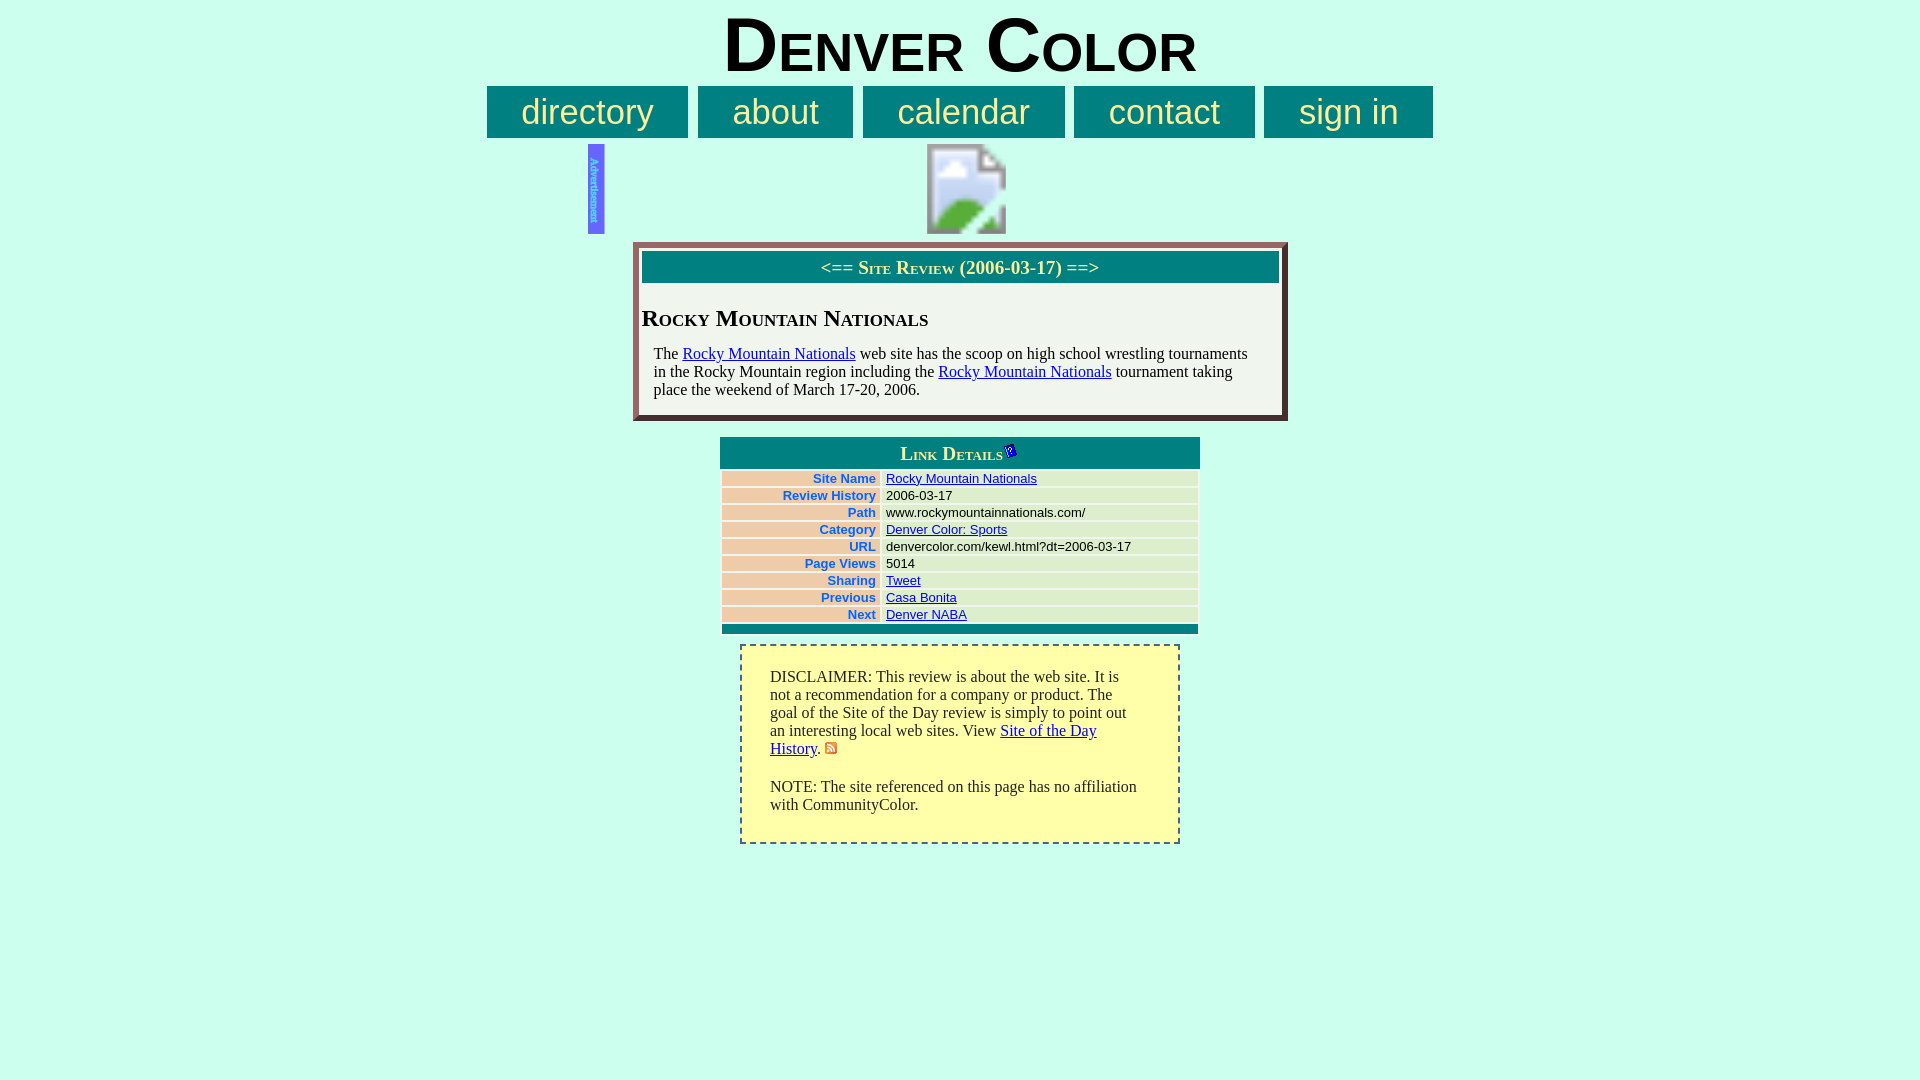 Image resolution: width=1920 pixels, height=1080 pixels. Describe the element at coordinates (1348, 112) in the screenshot. I see `sign in` at that location.